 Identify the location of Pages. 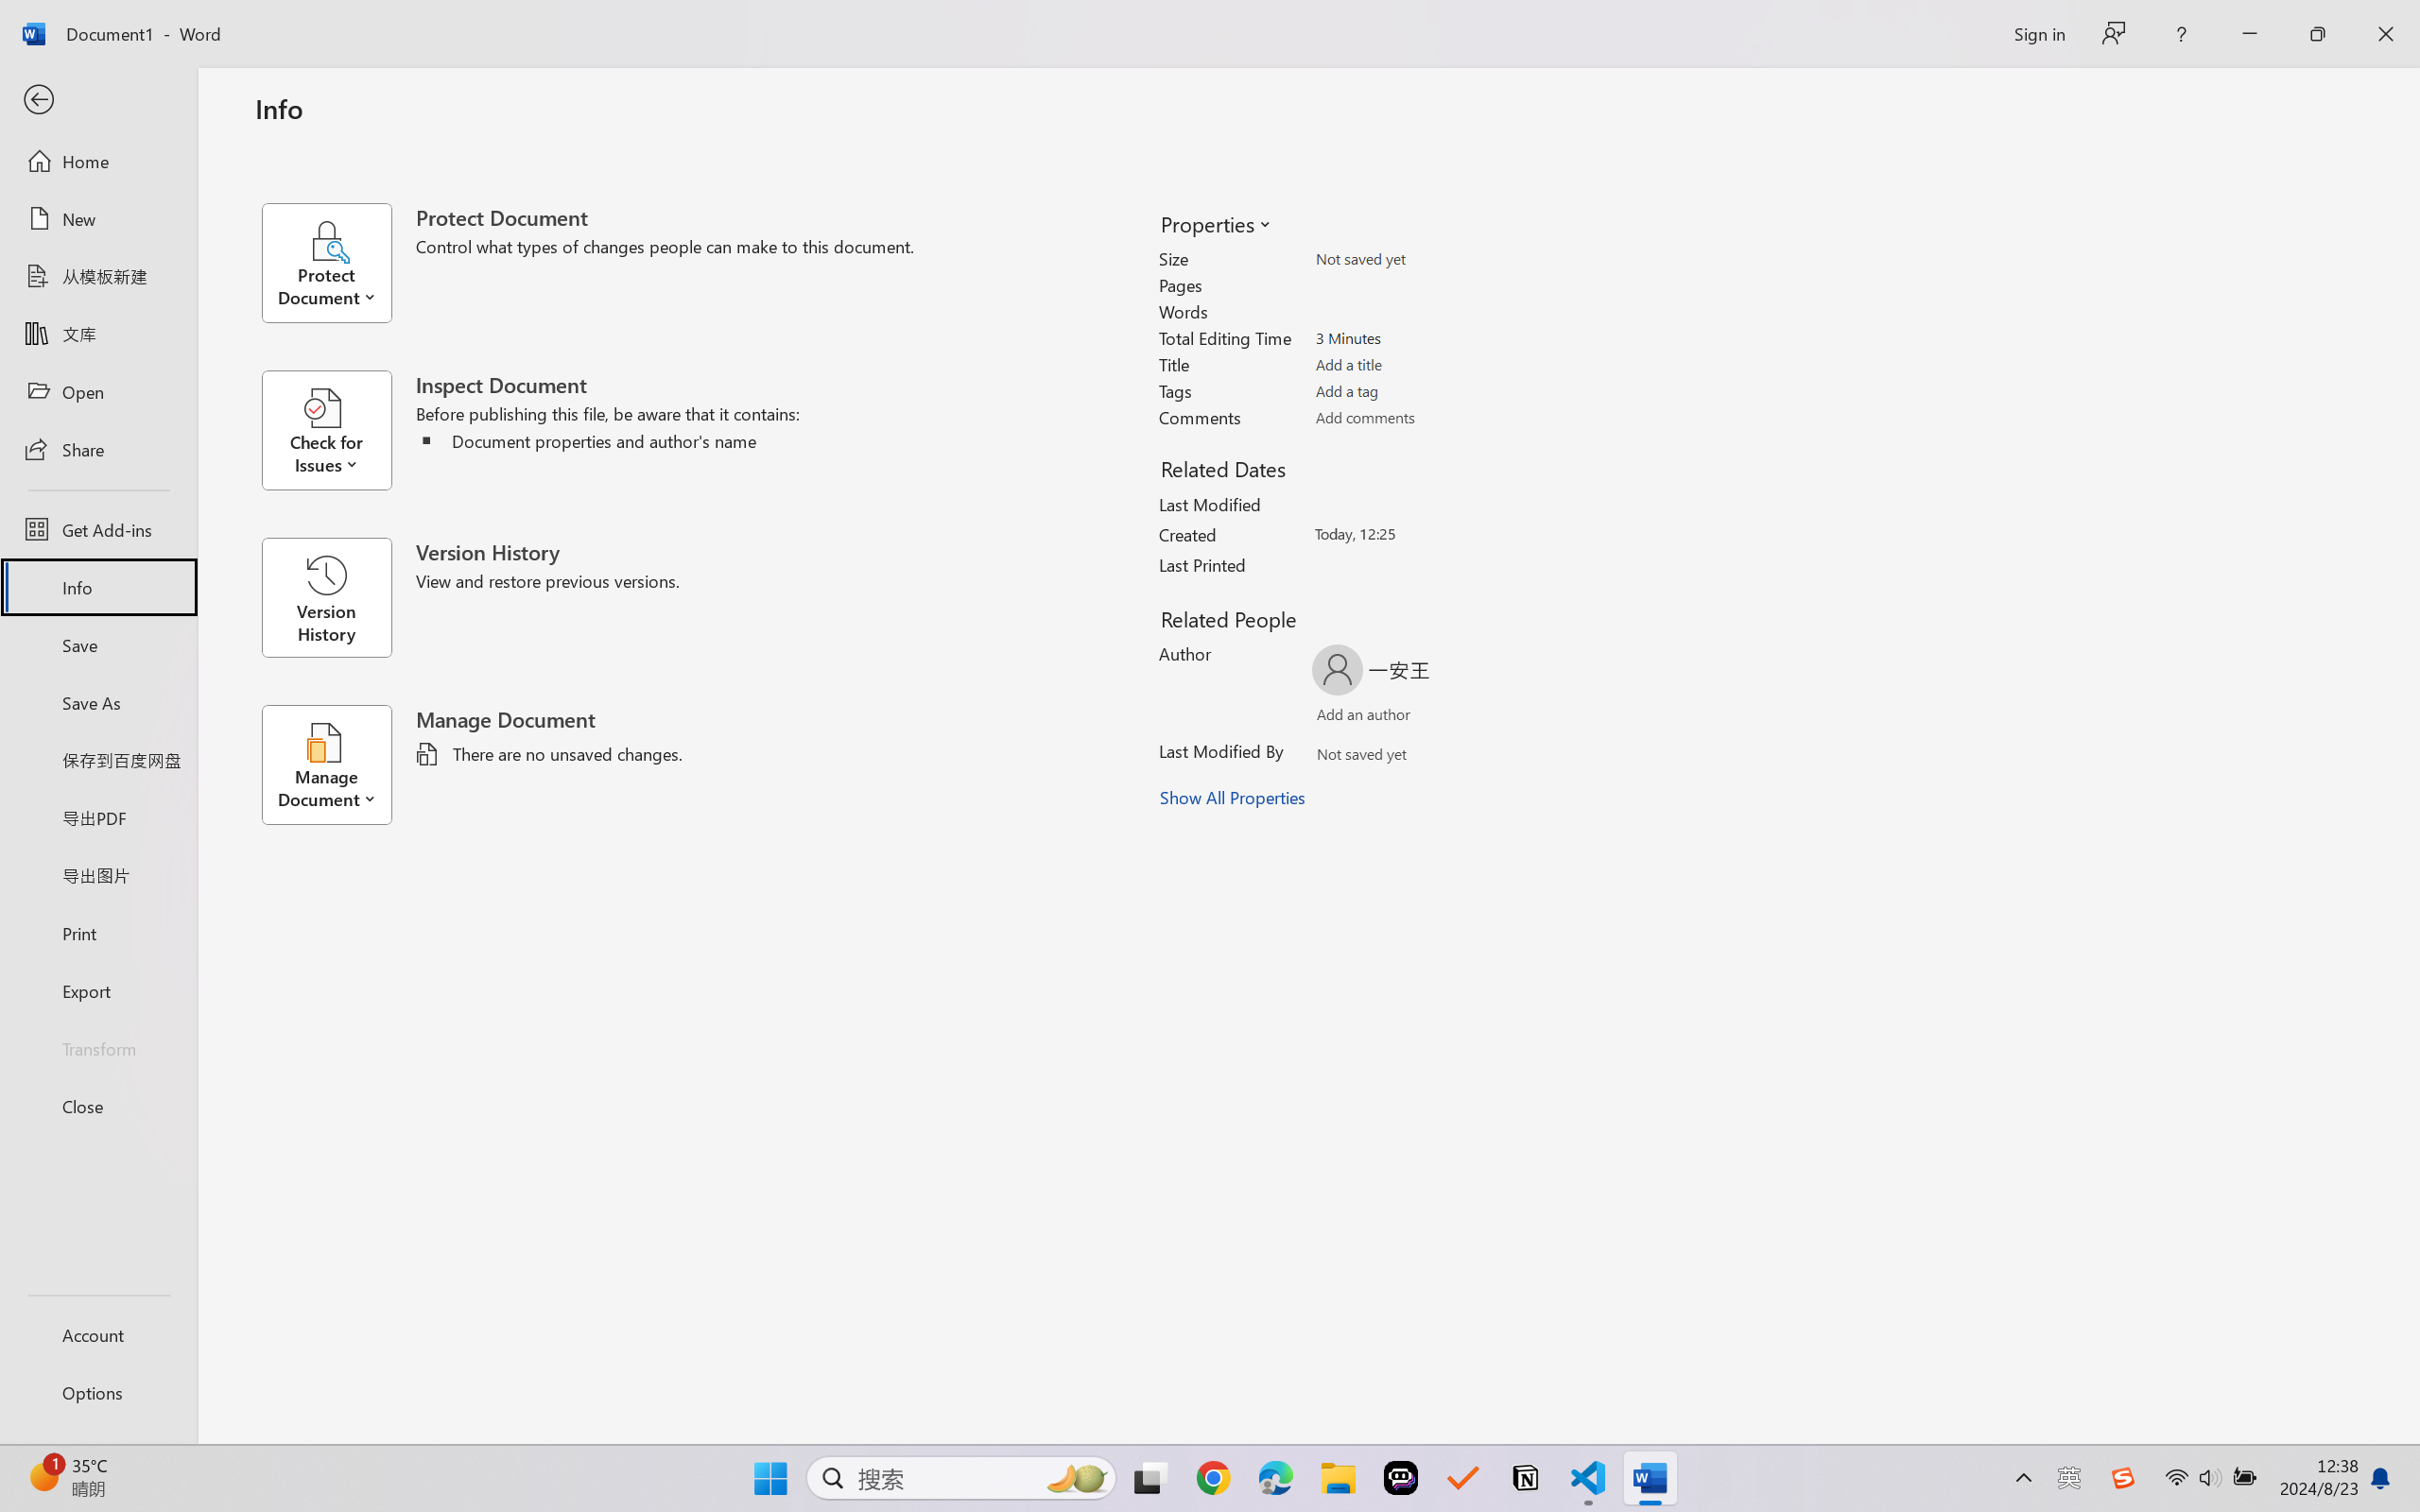
(1426, 284).